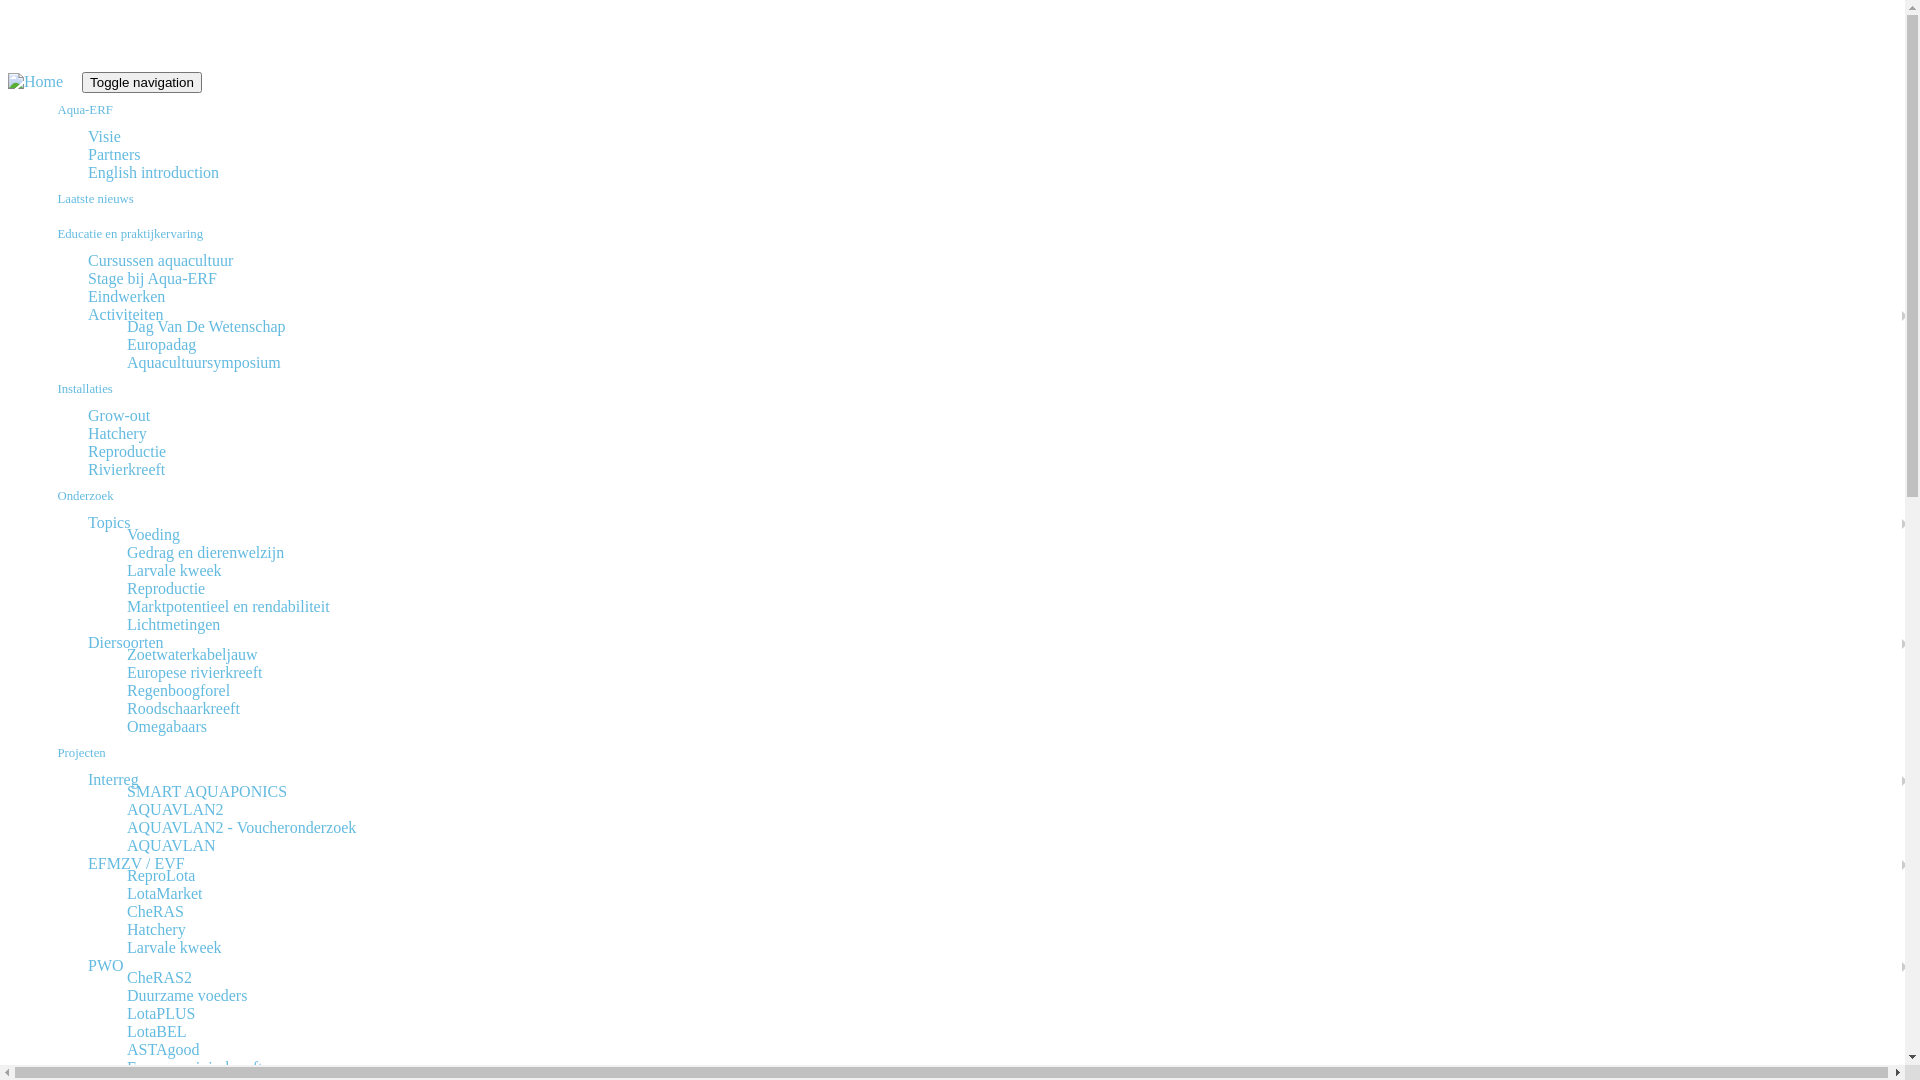  I want to click on Larvale kweek, so click(174, 948).